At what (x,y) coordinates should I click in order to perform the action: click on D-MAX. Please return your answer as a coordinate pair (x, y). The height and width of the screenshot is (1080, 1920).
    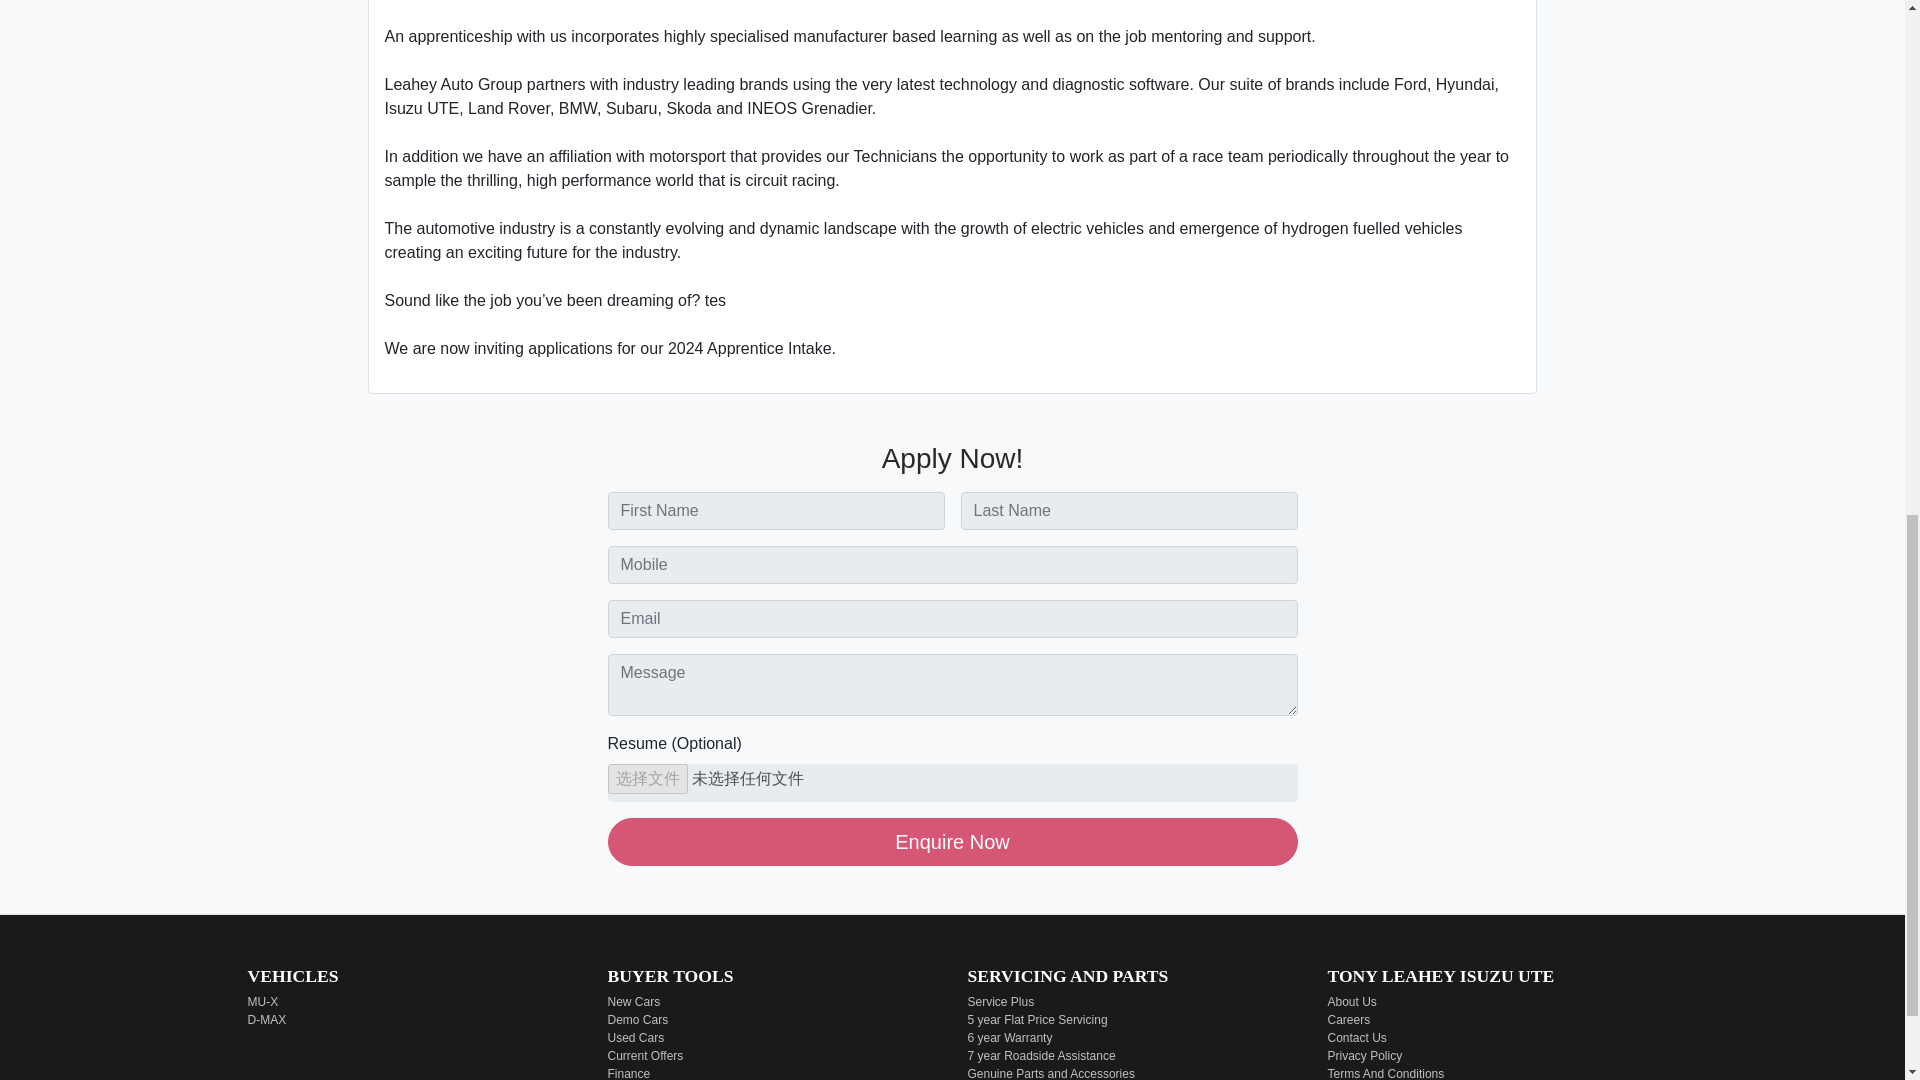
    Looking at the image, I should click on (266, 1020).